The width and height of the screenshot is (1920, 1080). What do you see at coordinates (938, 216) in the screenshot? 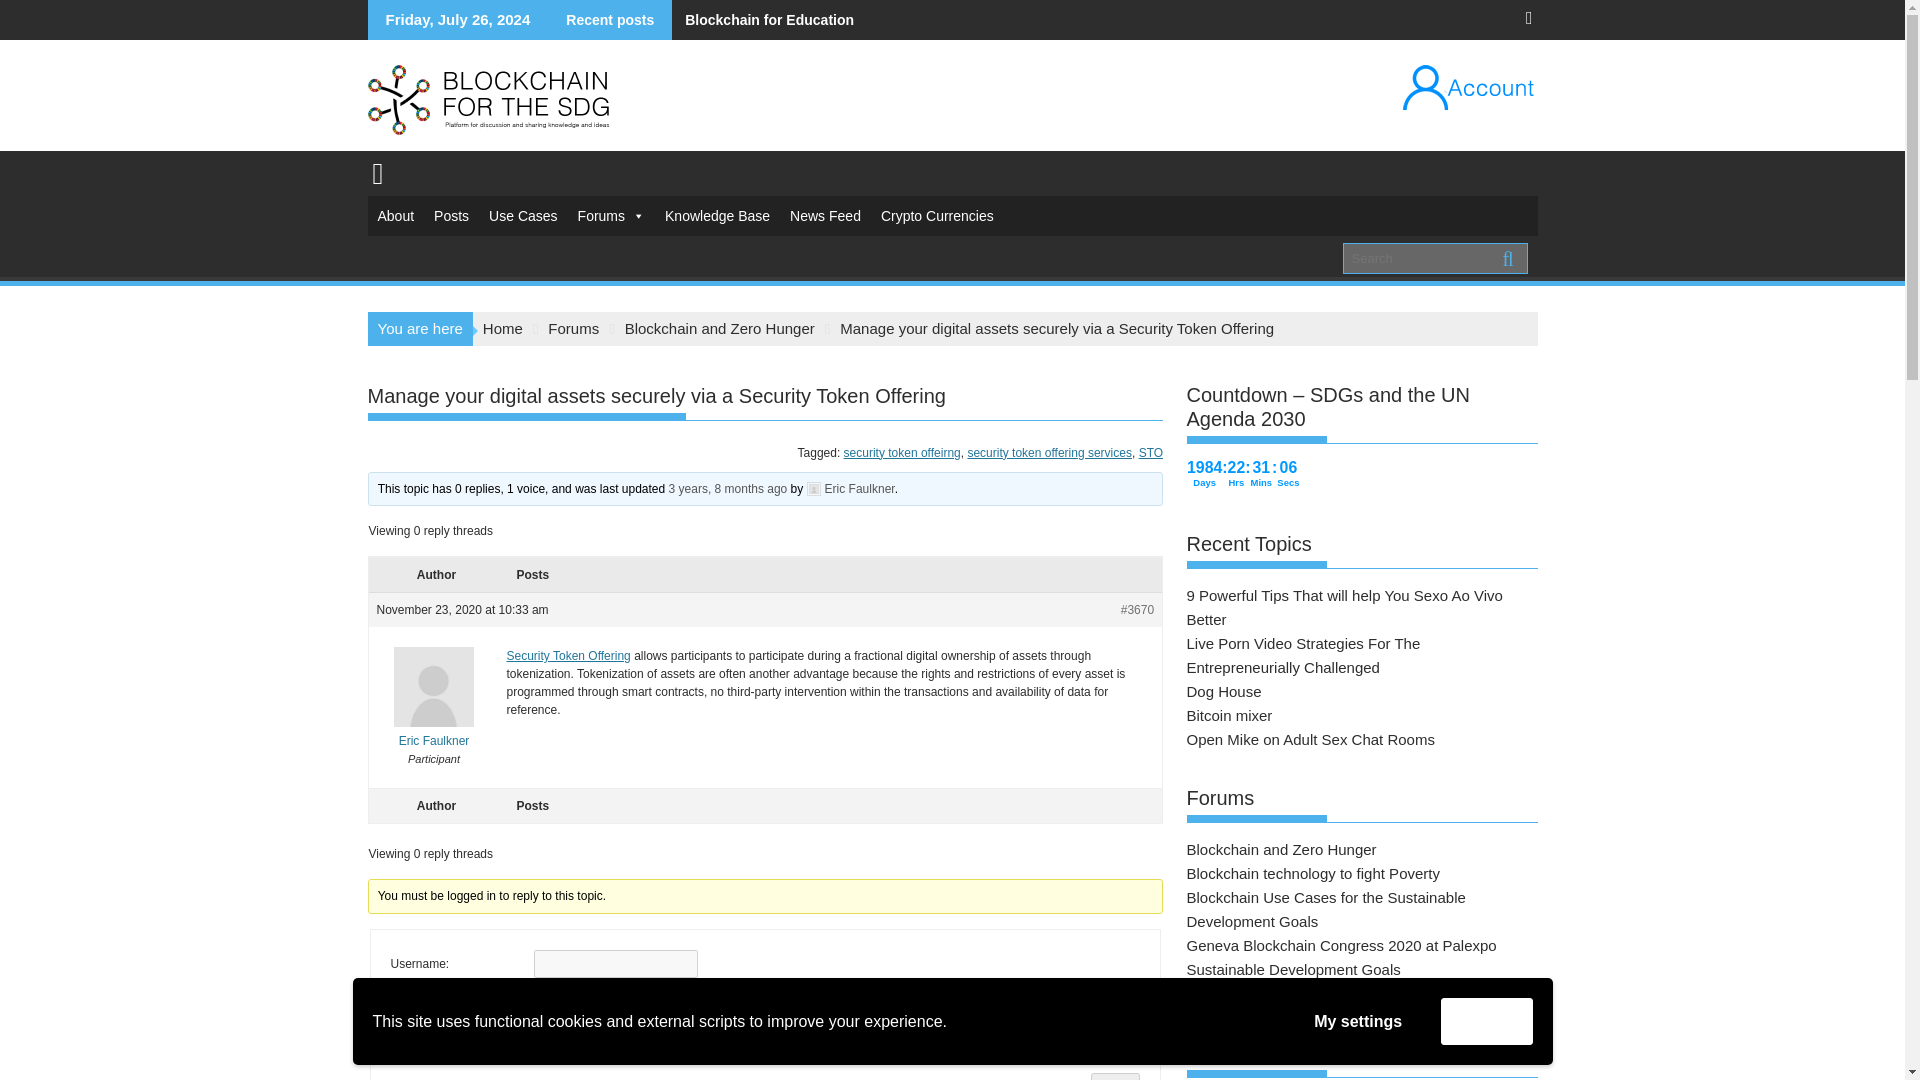
I see `Crypto Currencies` at bounding box center [938, 216].